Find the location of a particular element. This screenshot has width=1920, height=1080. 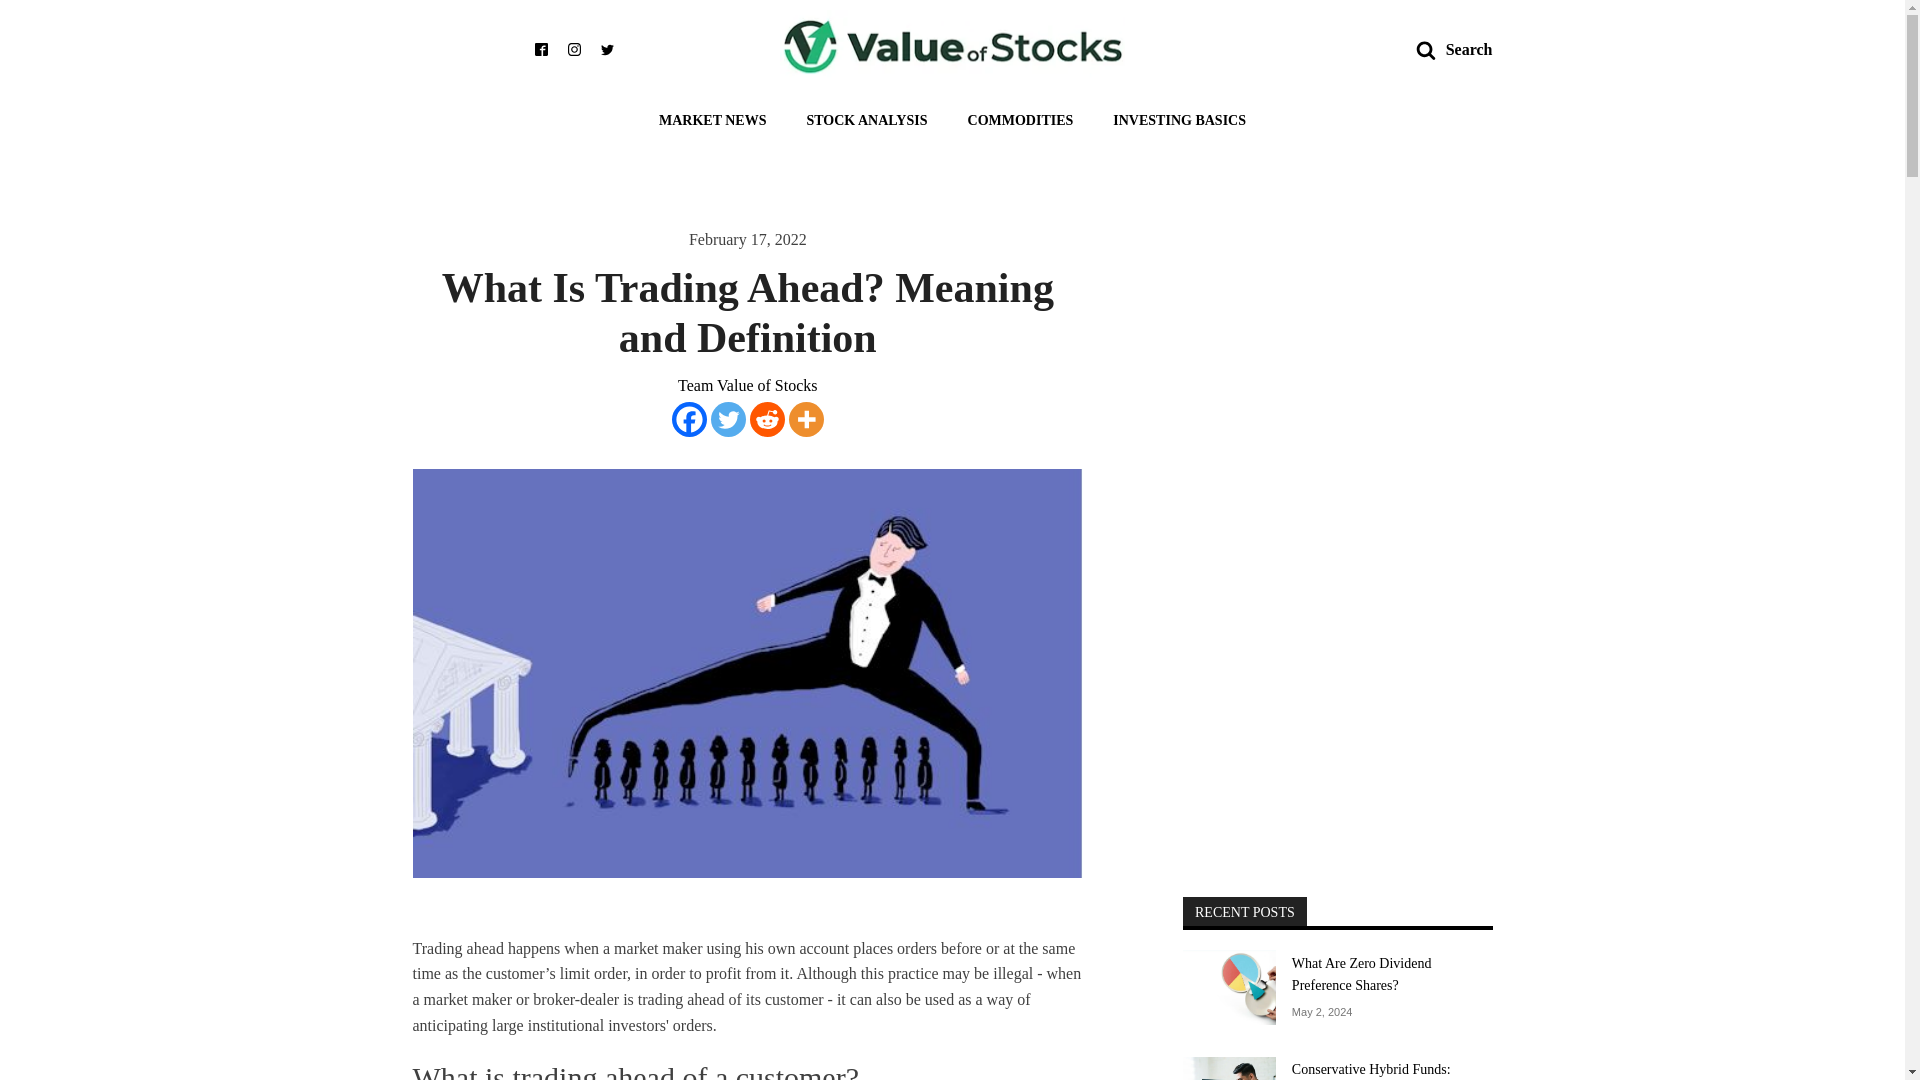

Team Value of Stocks is located at coordinates (747, 385).